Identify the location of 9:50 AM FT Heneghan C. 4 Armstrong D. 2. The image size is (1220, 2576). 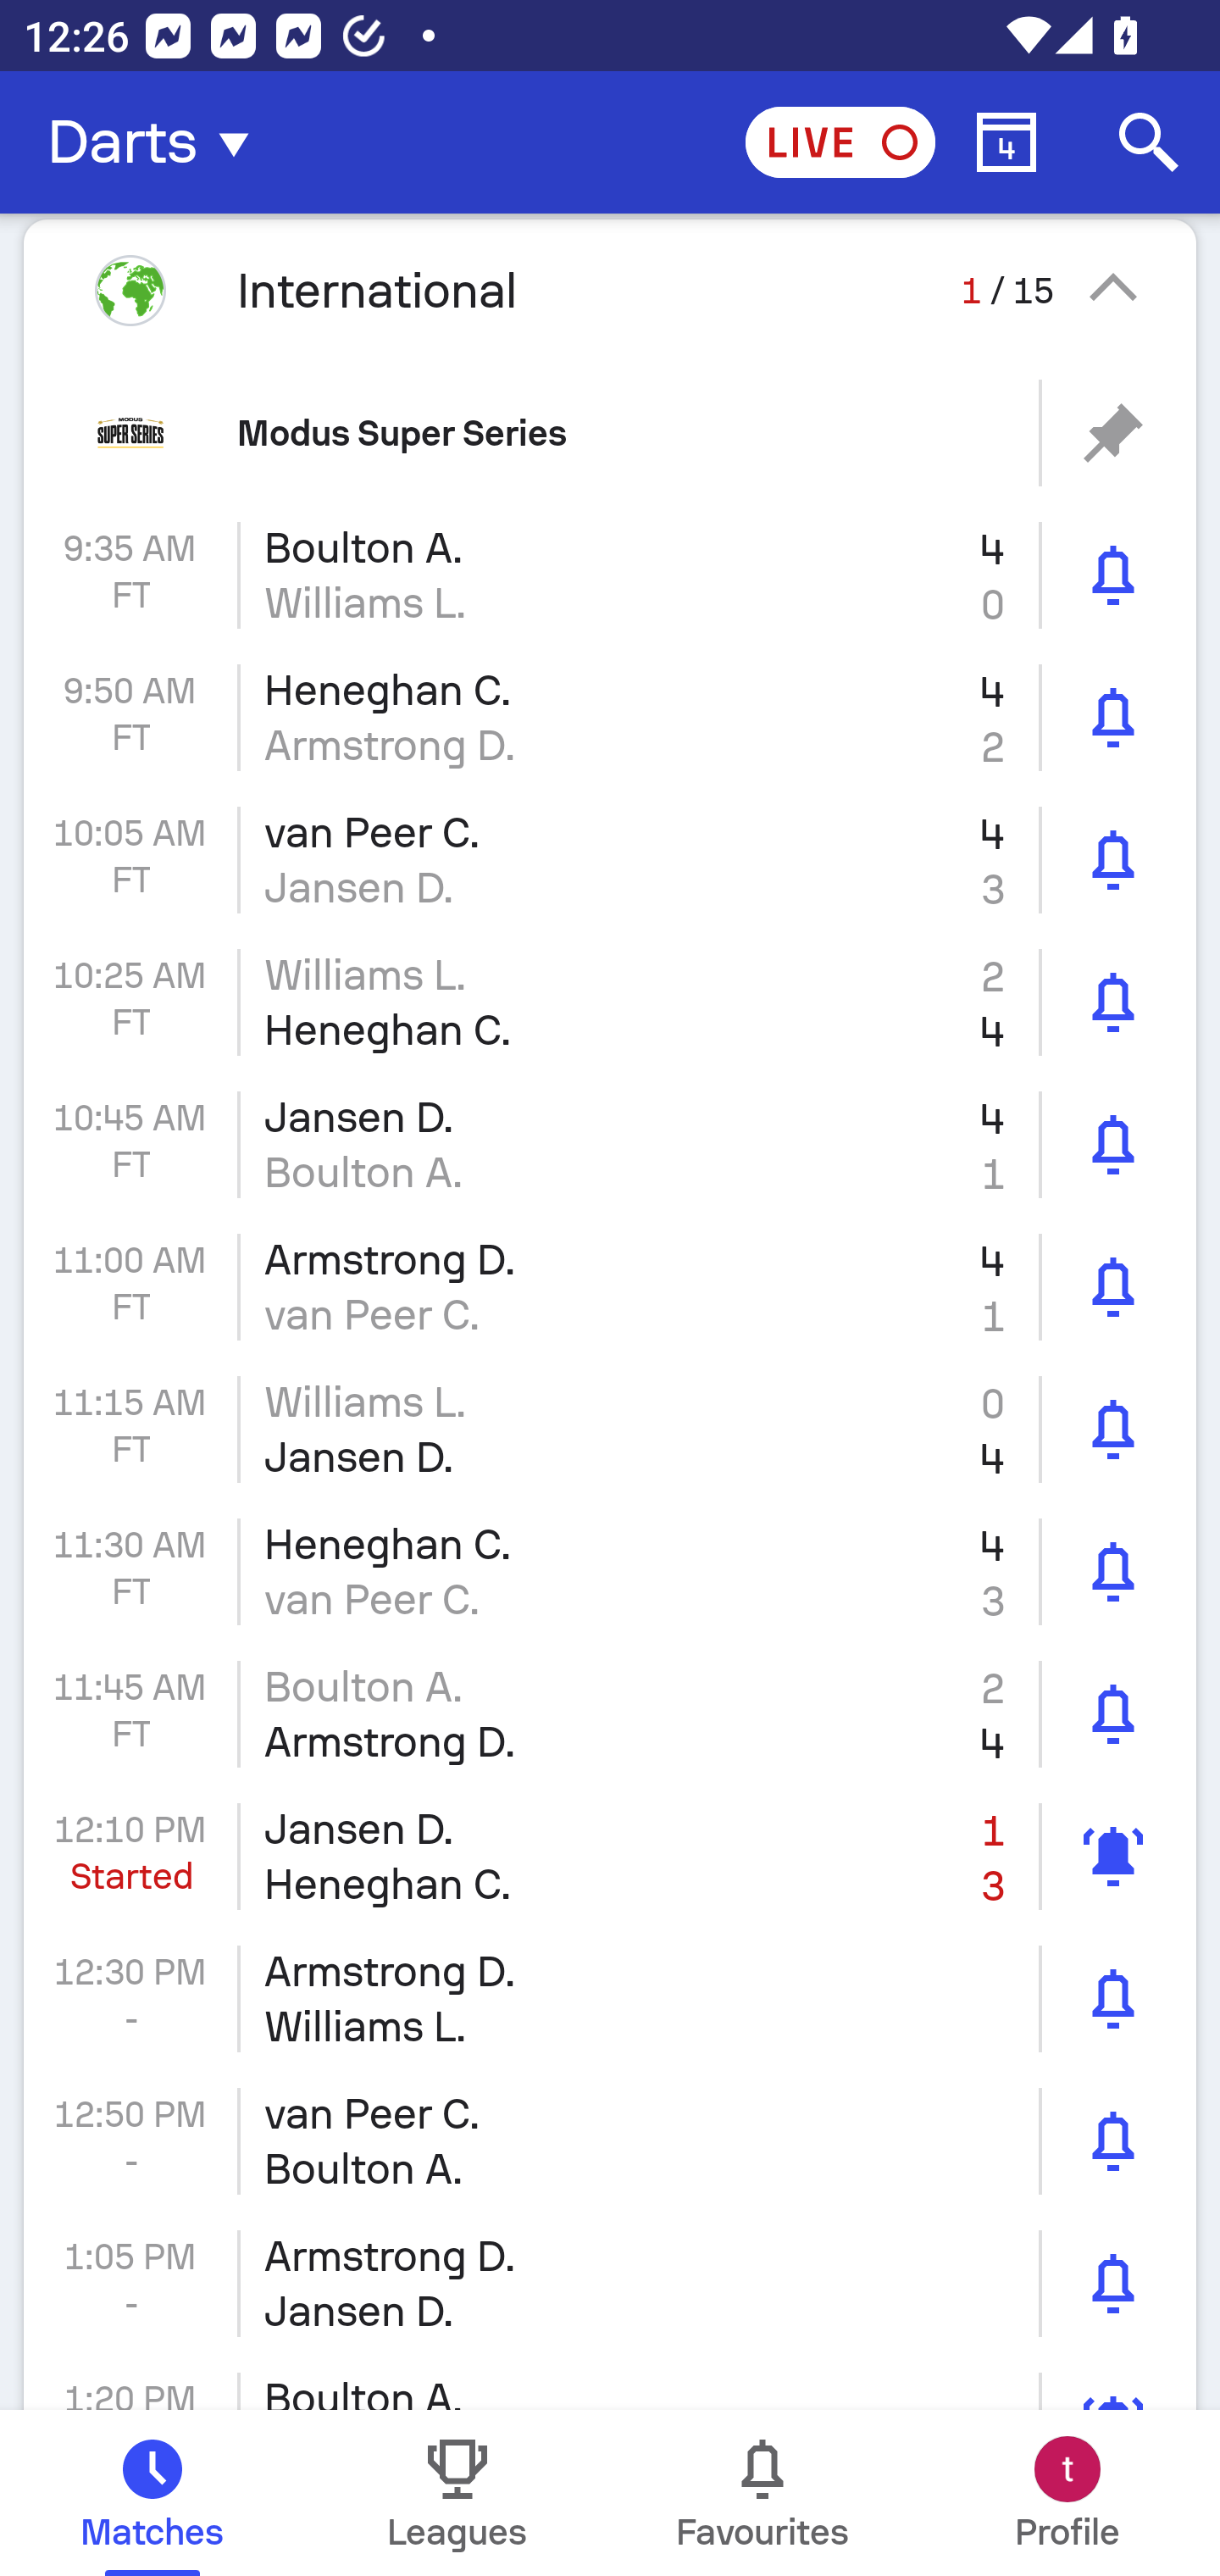
(610, 717).